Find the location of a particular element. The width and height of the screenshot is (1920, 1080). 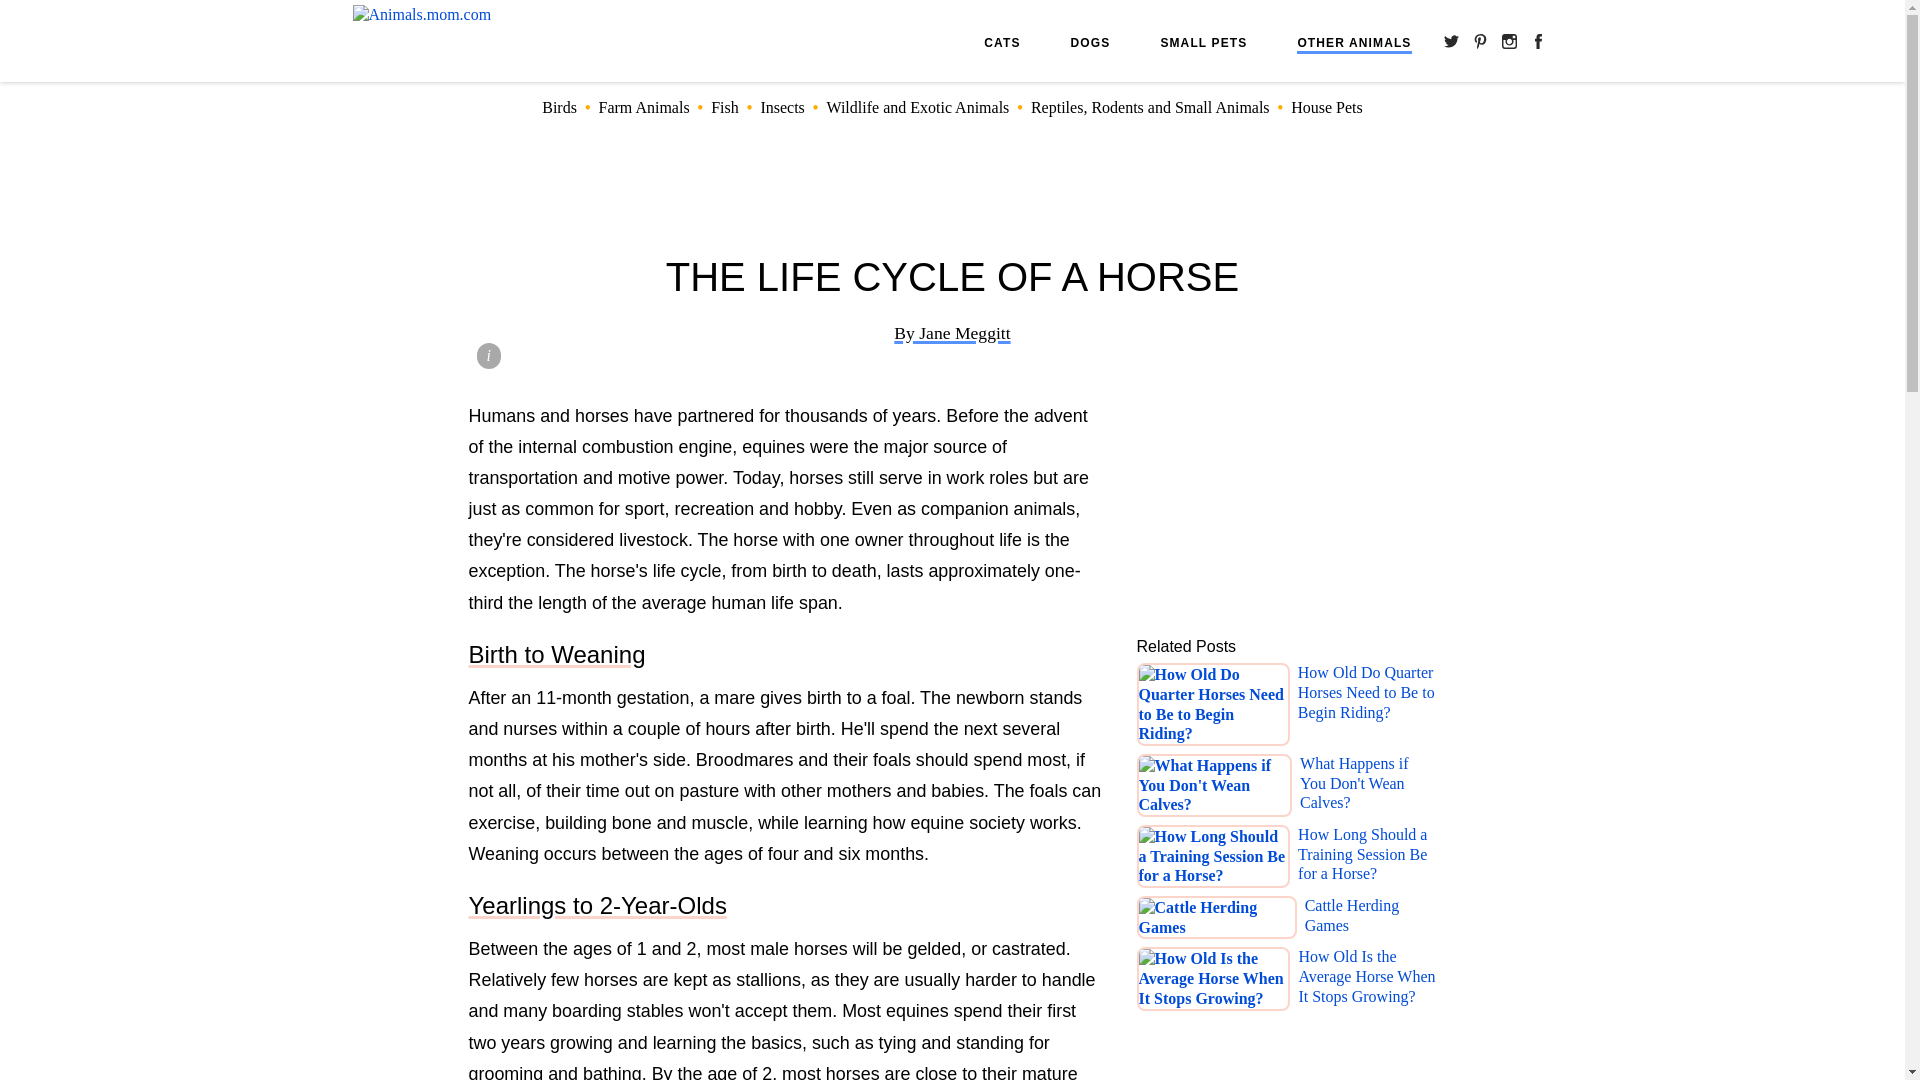

House Pets is located at coordinates (1326, 107).